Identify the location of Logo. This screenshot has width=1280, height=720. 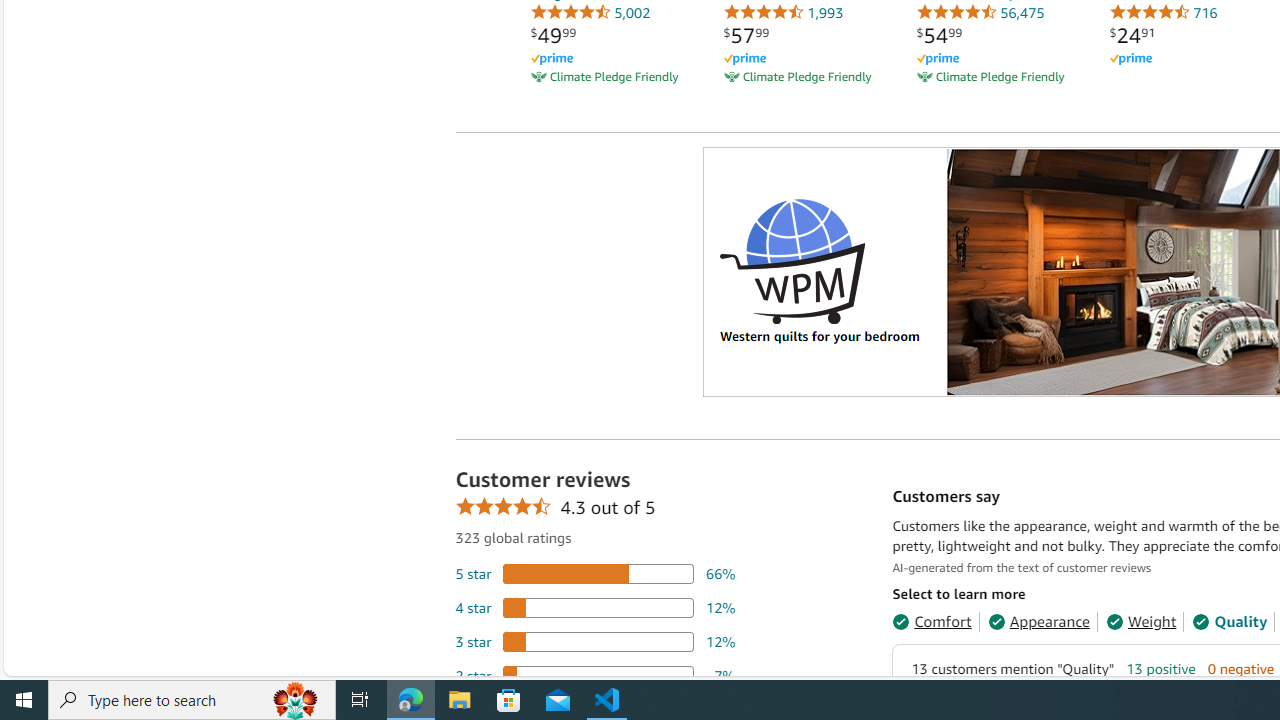
(792, 260).